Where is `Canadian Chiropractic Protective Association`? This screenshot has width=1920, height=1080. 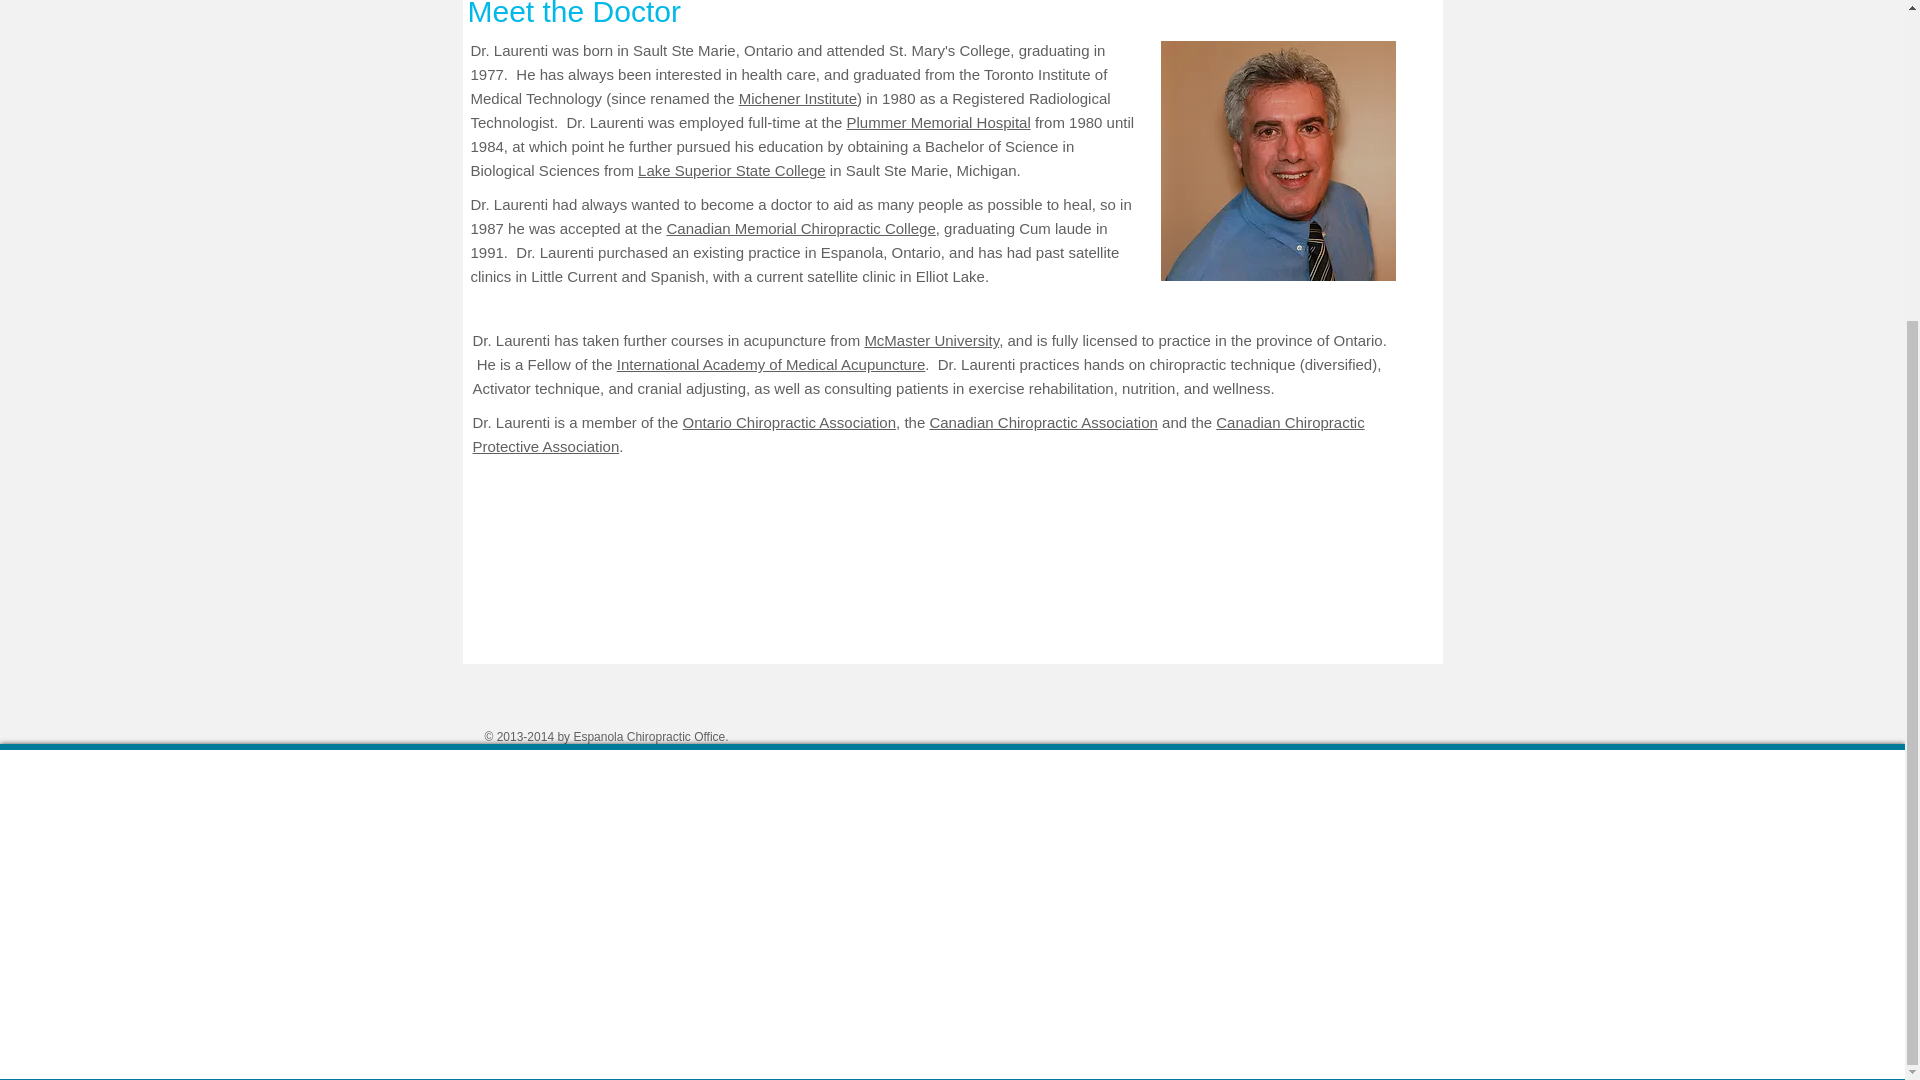
Canadian Chiropractic Protective Association is located at coordinates (918, 434).